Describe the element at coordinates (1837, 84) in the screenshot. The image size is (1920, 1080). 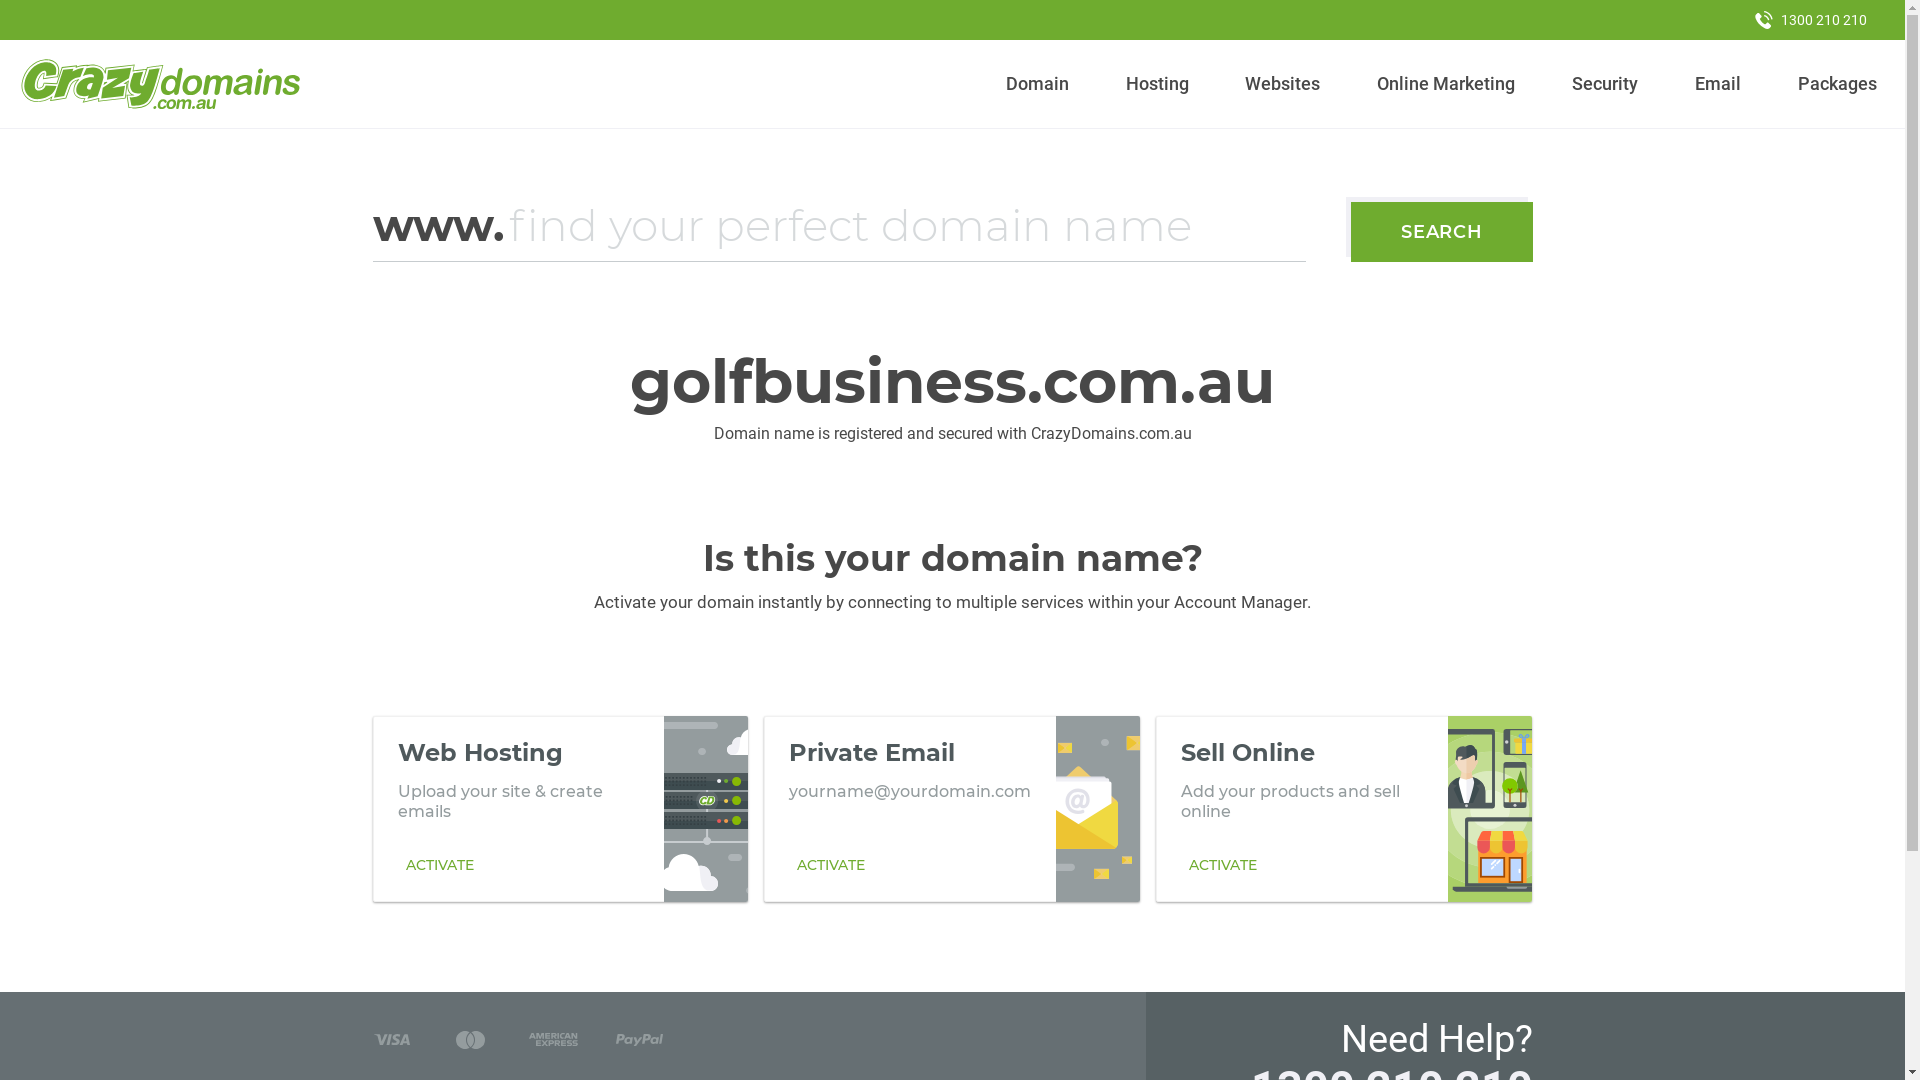
I see `Packages` at that location.